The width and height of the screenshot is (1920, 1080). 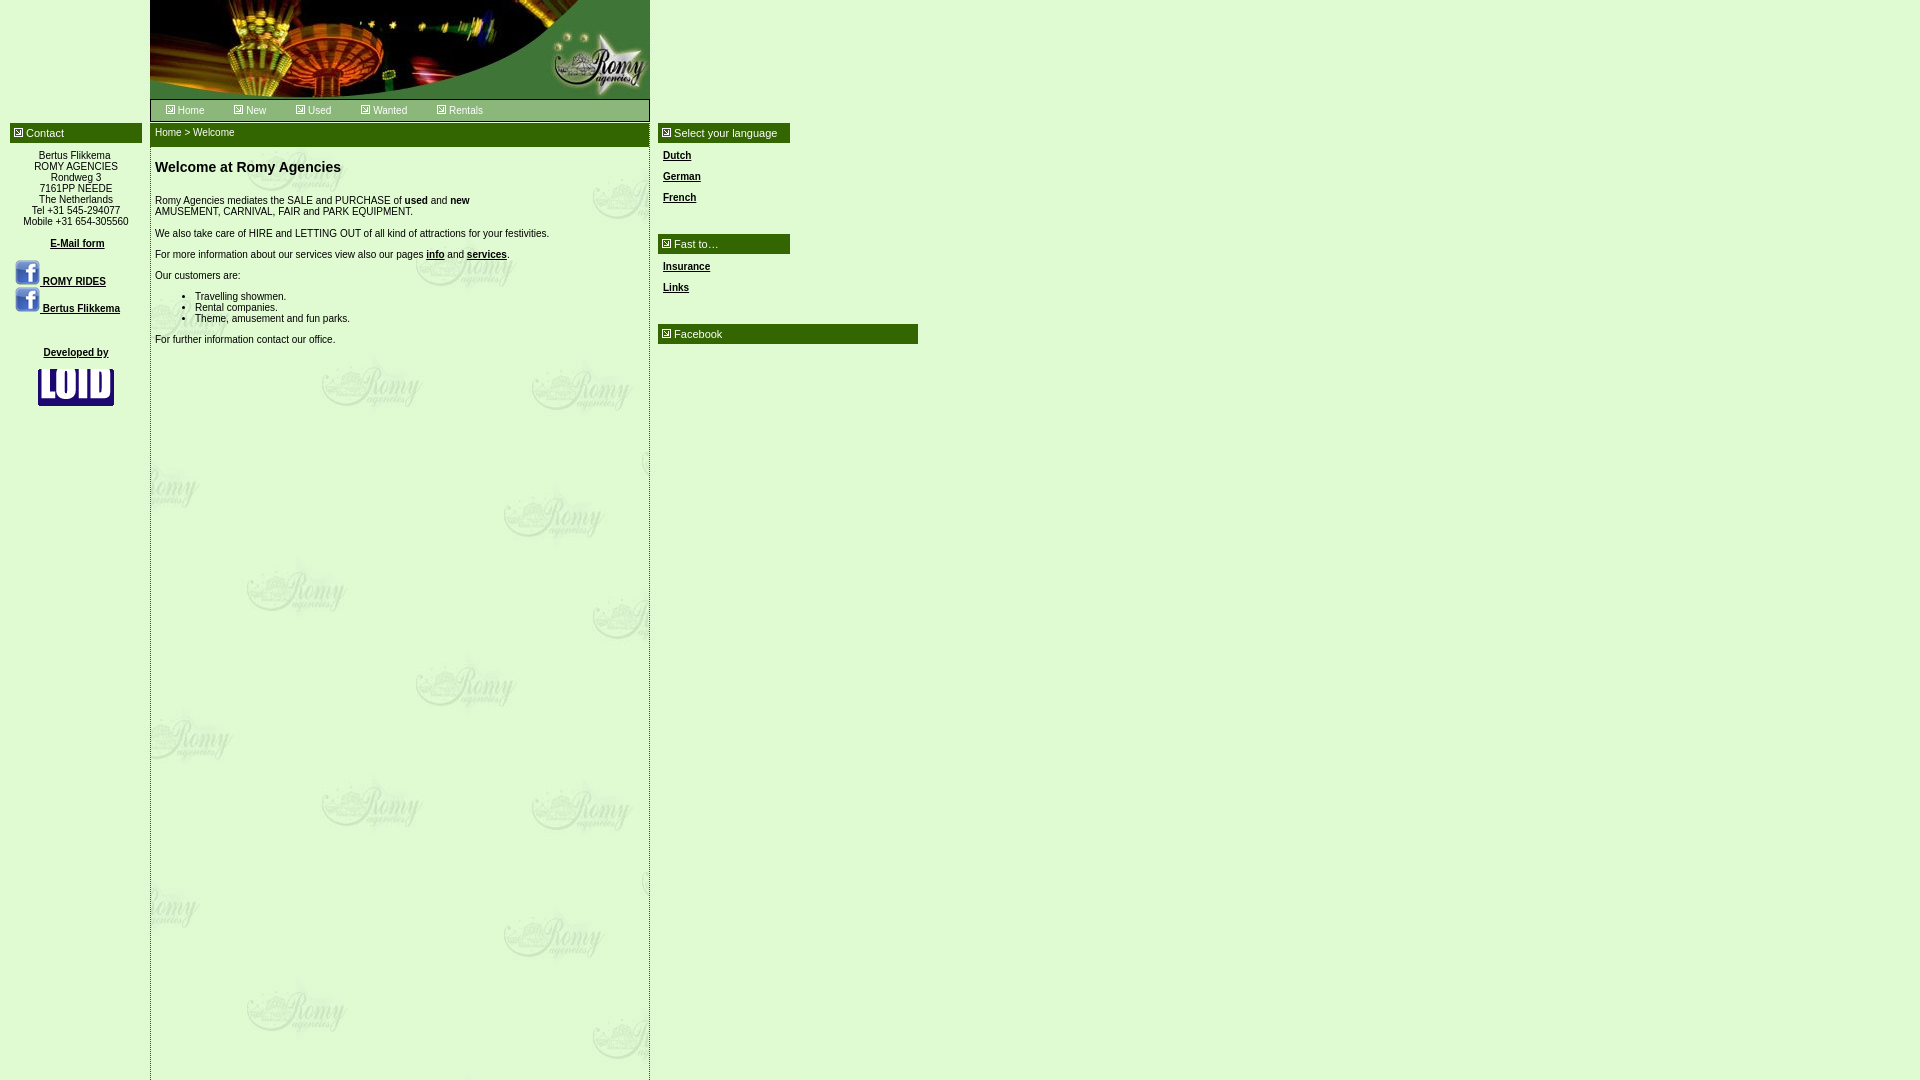 I want to click on Wanted, so click(x=384, y=110).